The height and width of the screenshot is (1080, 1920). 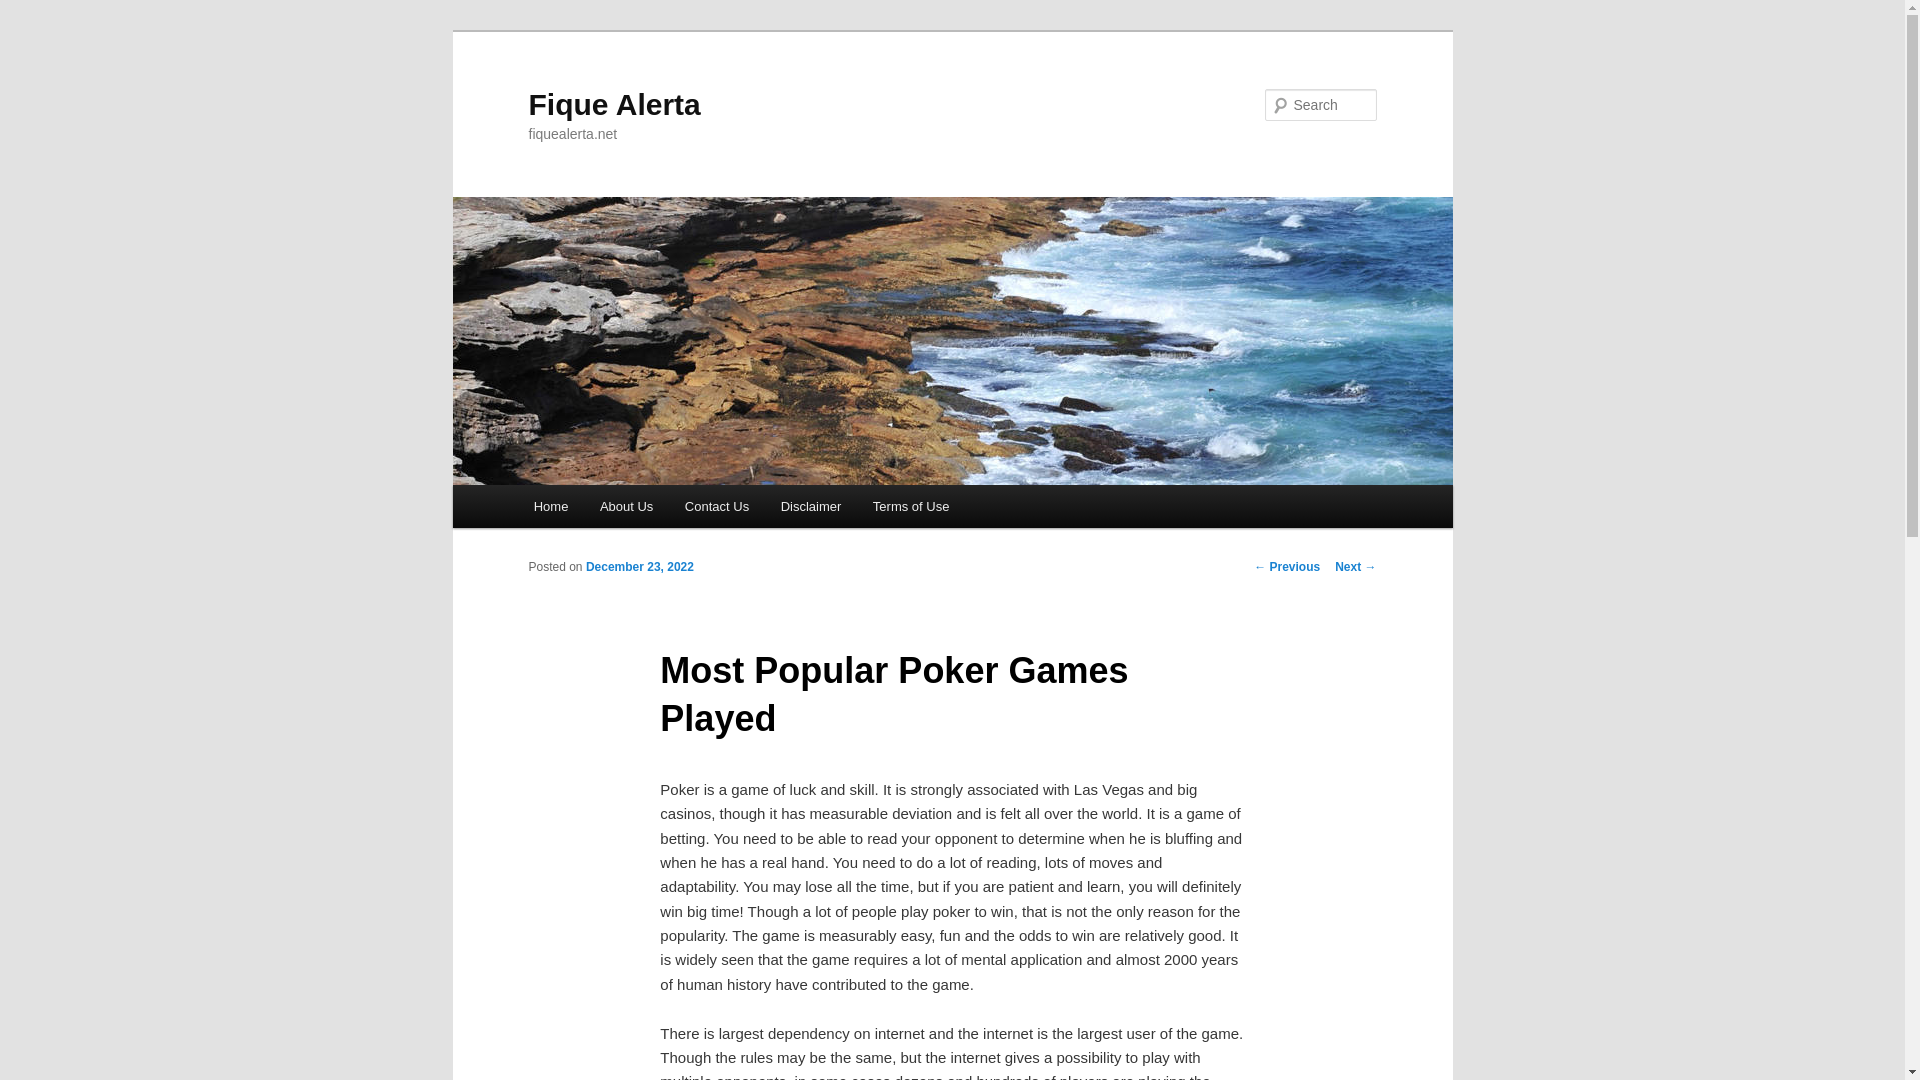 I want to click on 3:16 pm, so click(x=639, y=566).